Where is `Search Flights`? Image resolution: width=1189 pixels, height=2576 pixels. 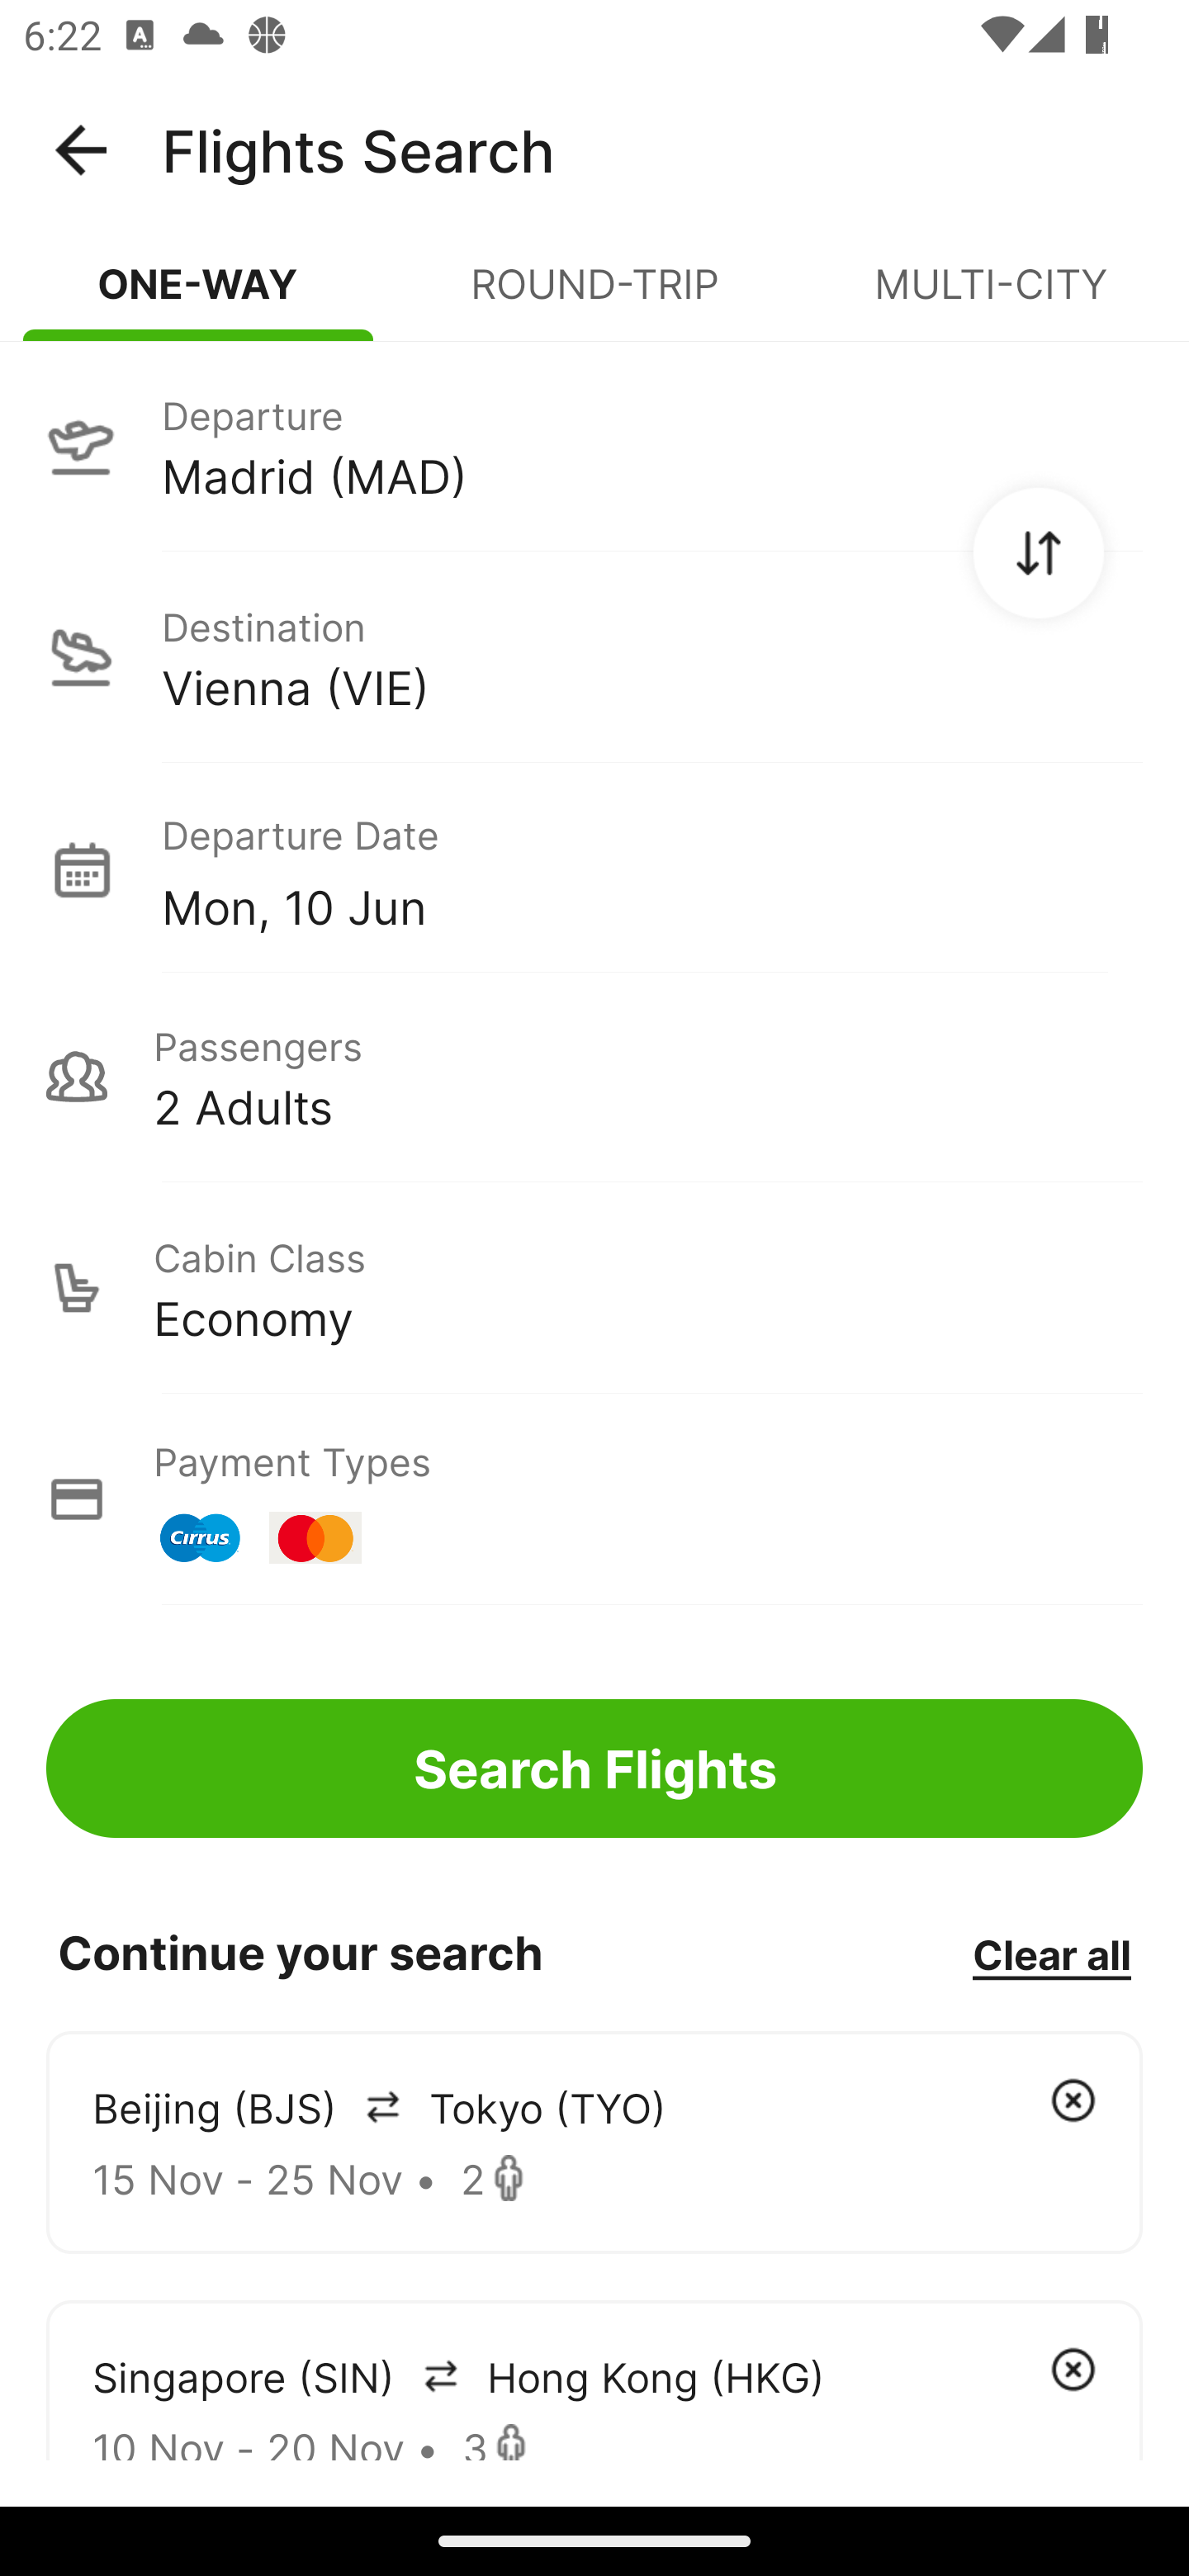
Search Flights is located at coordinates (594, 1769).